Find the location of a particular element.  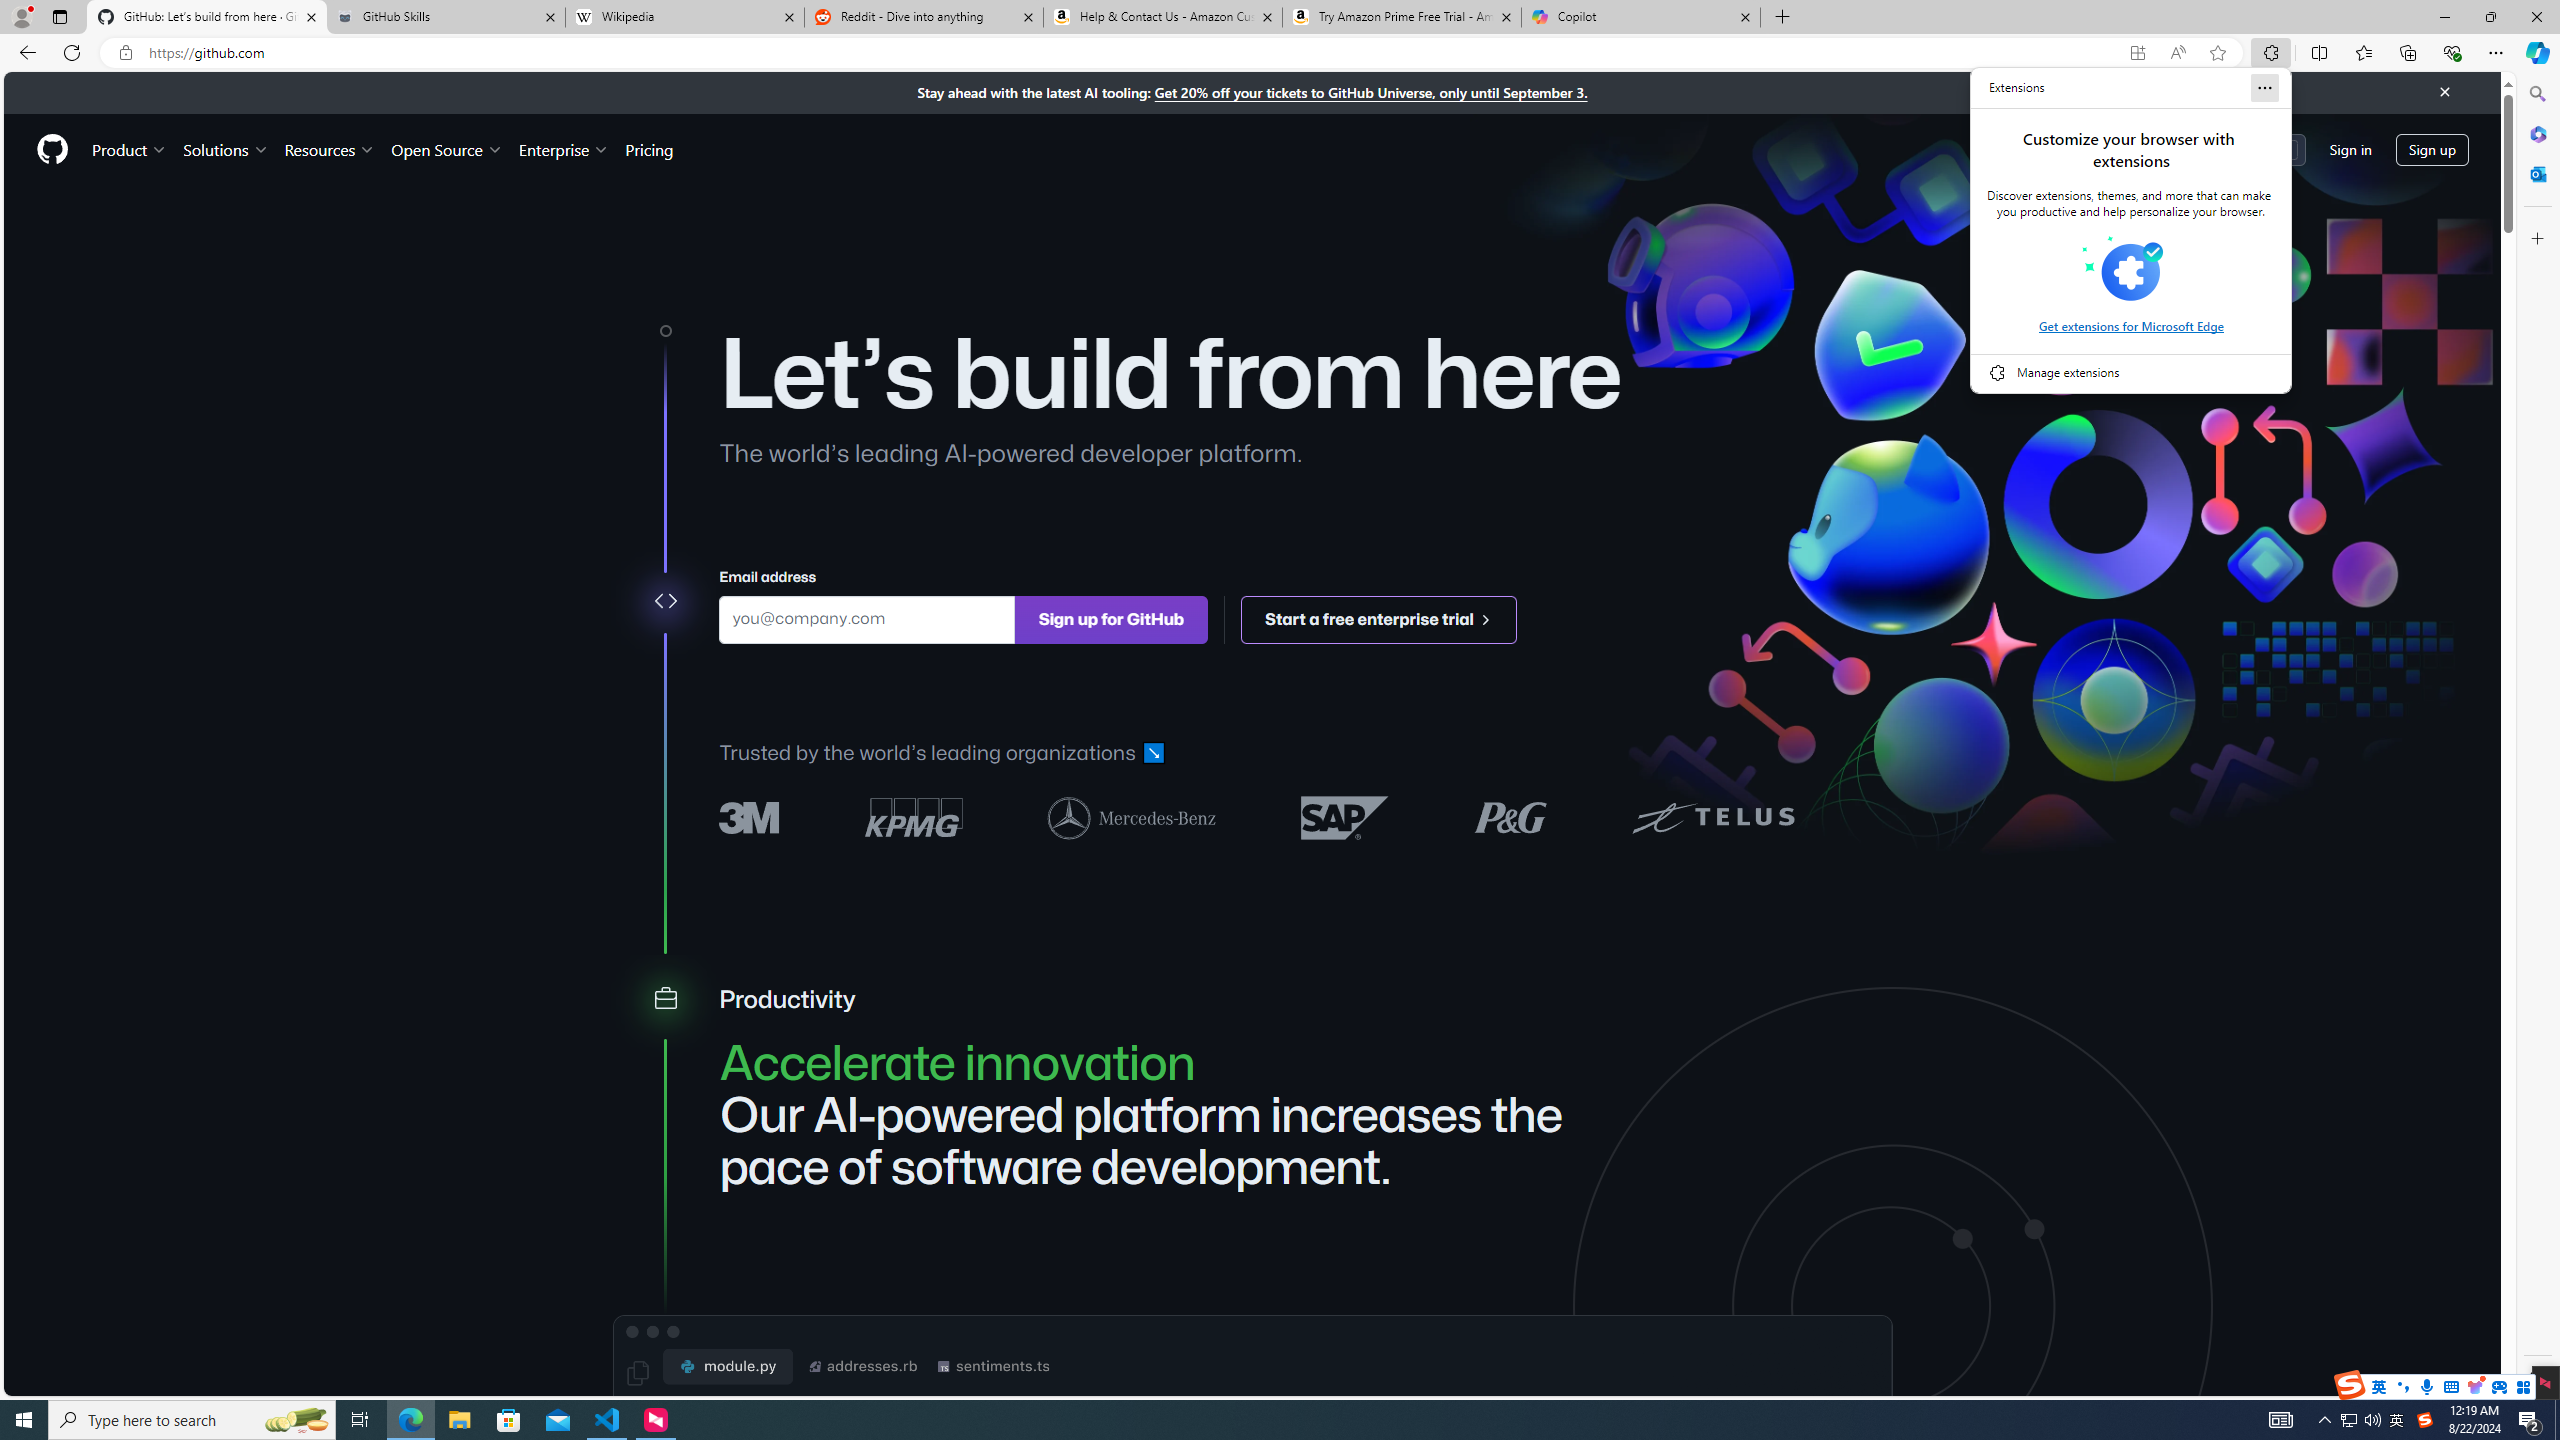

AutomationID: 4105 is located at coordinates (2280, 1420).